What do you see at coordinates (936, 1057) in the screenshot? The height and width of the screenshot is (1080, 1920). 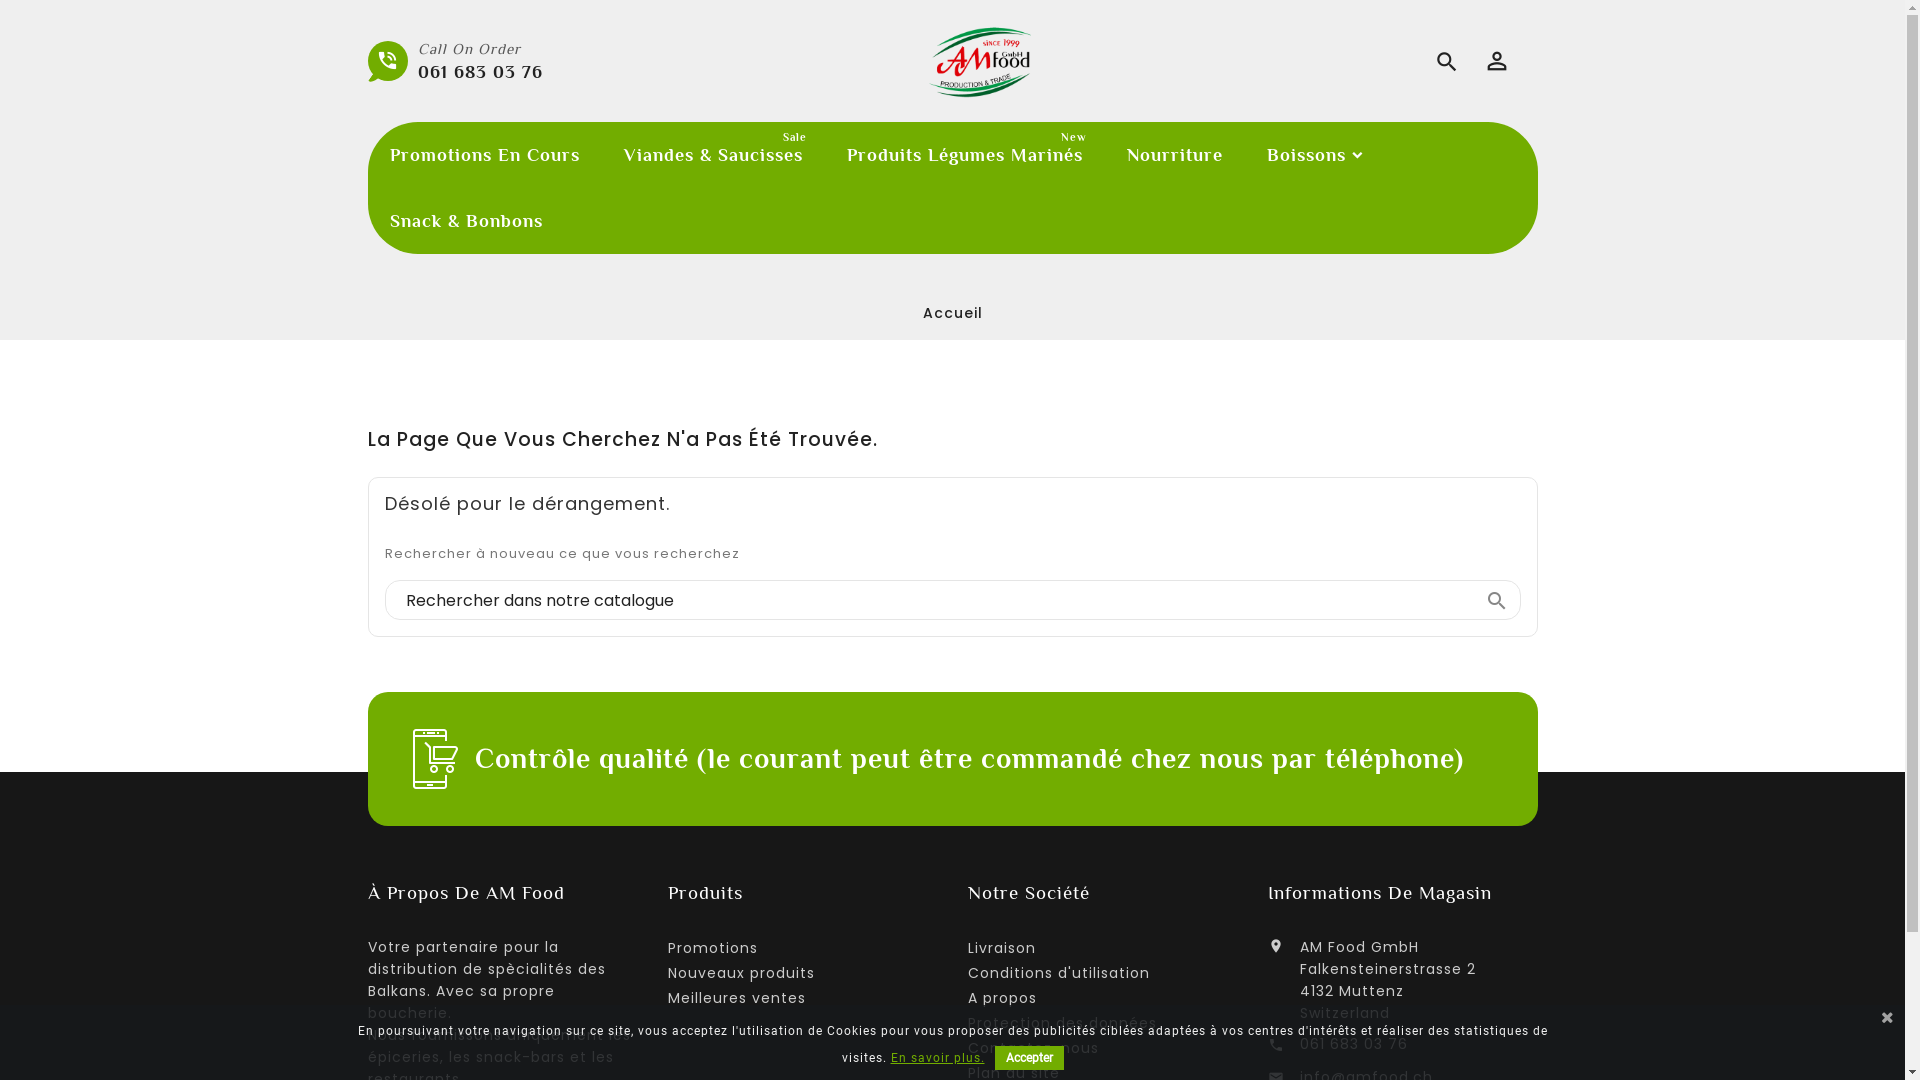 I see `En savoir plus.` at bounding box center [936, 1057].